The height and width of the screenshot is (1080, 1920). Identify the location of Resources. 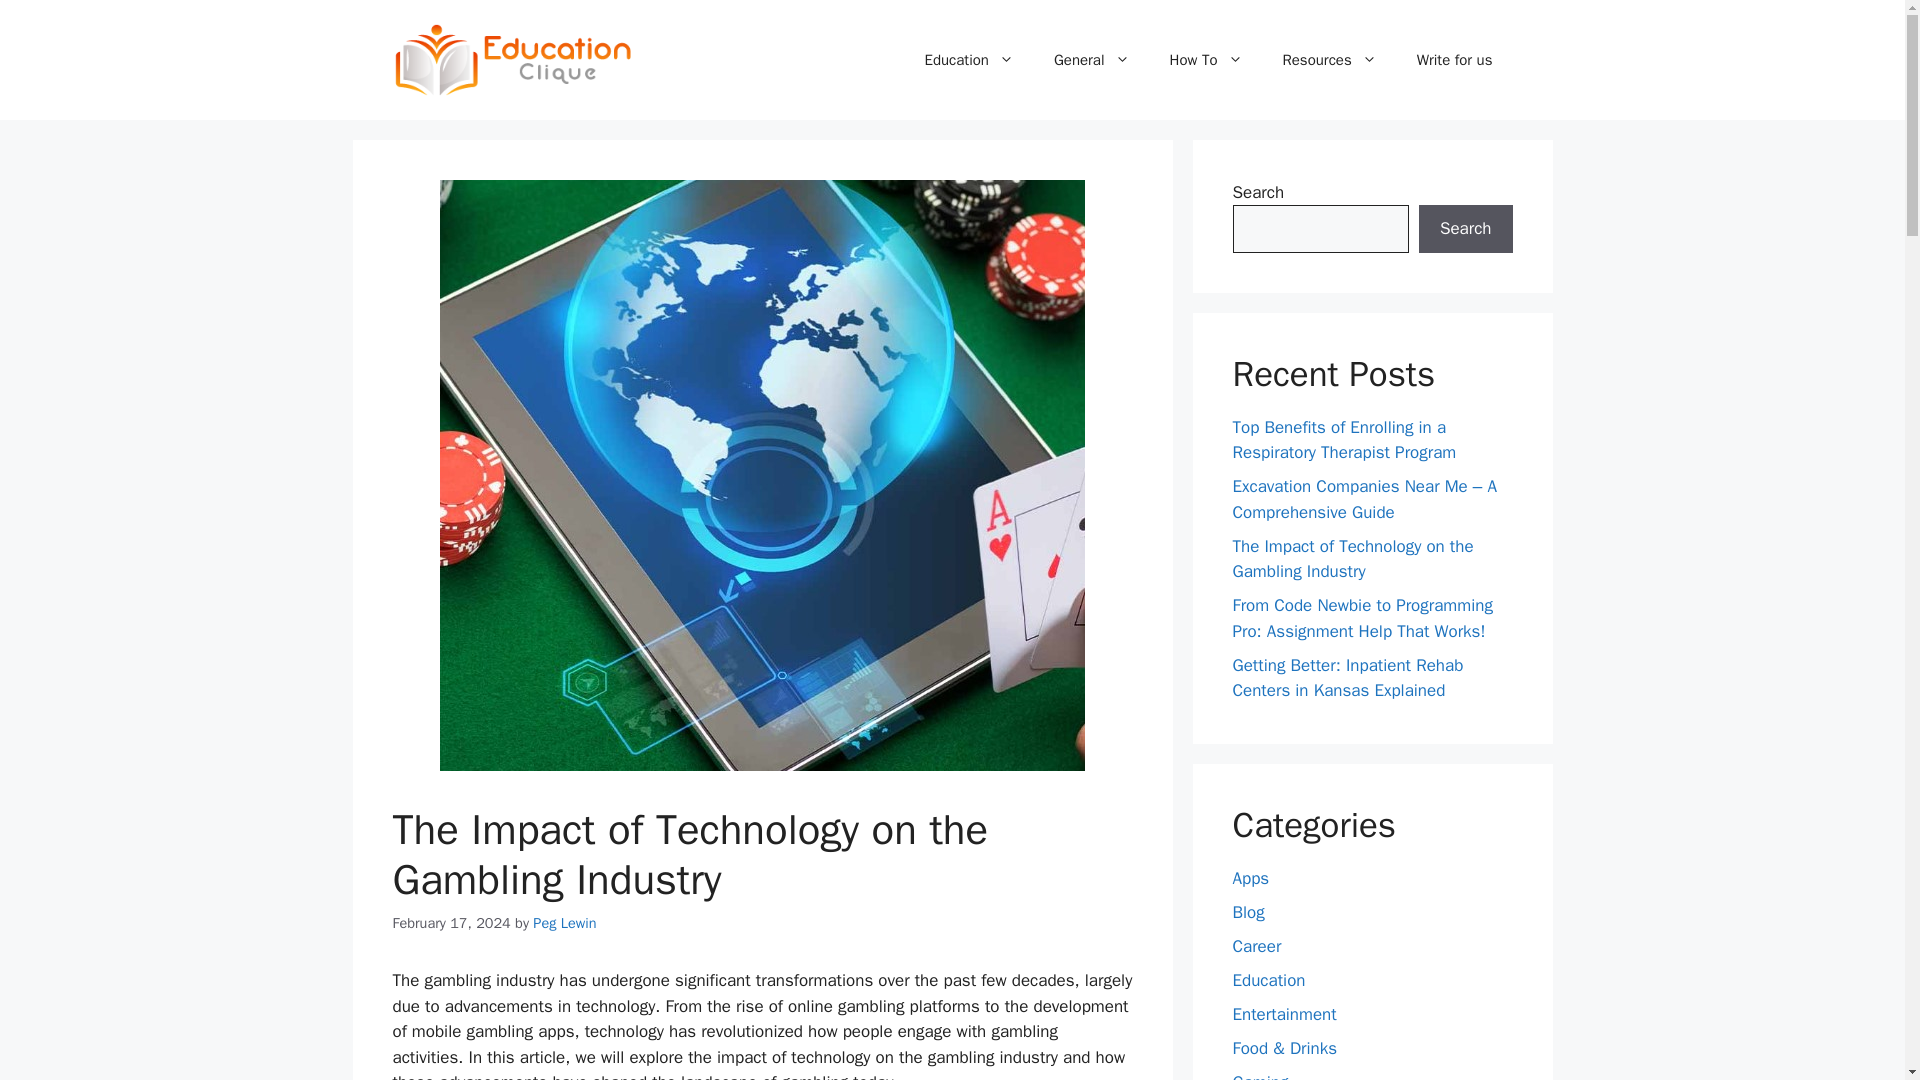
(1328, 60).